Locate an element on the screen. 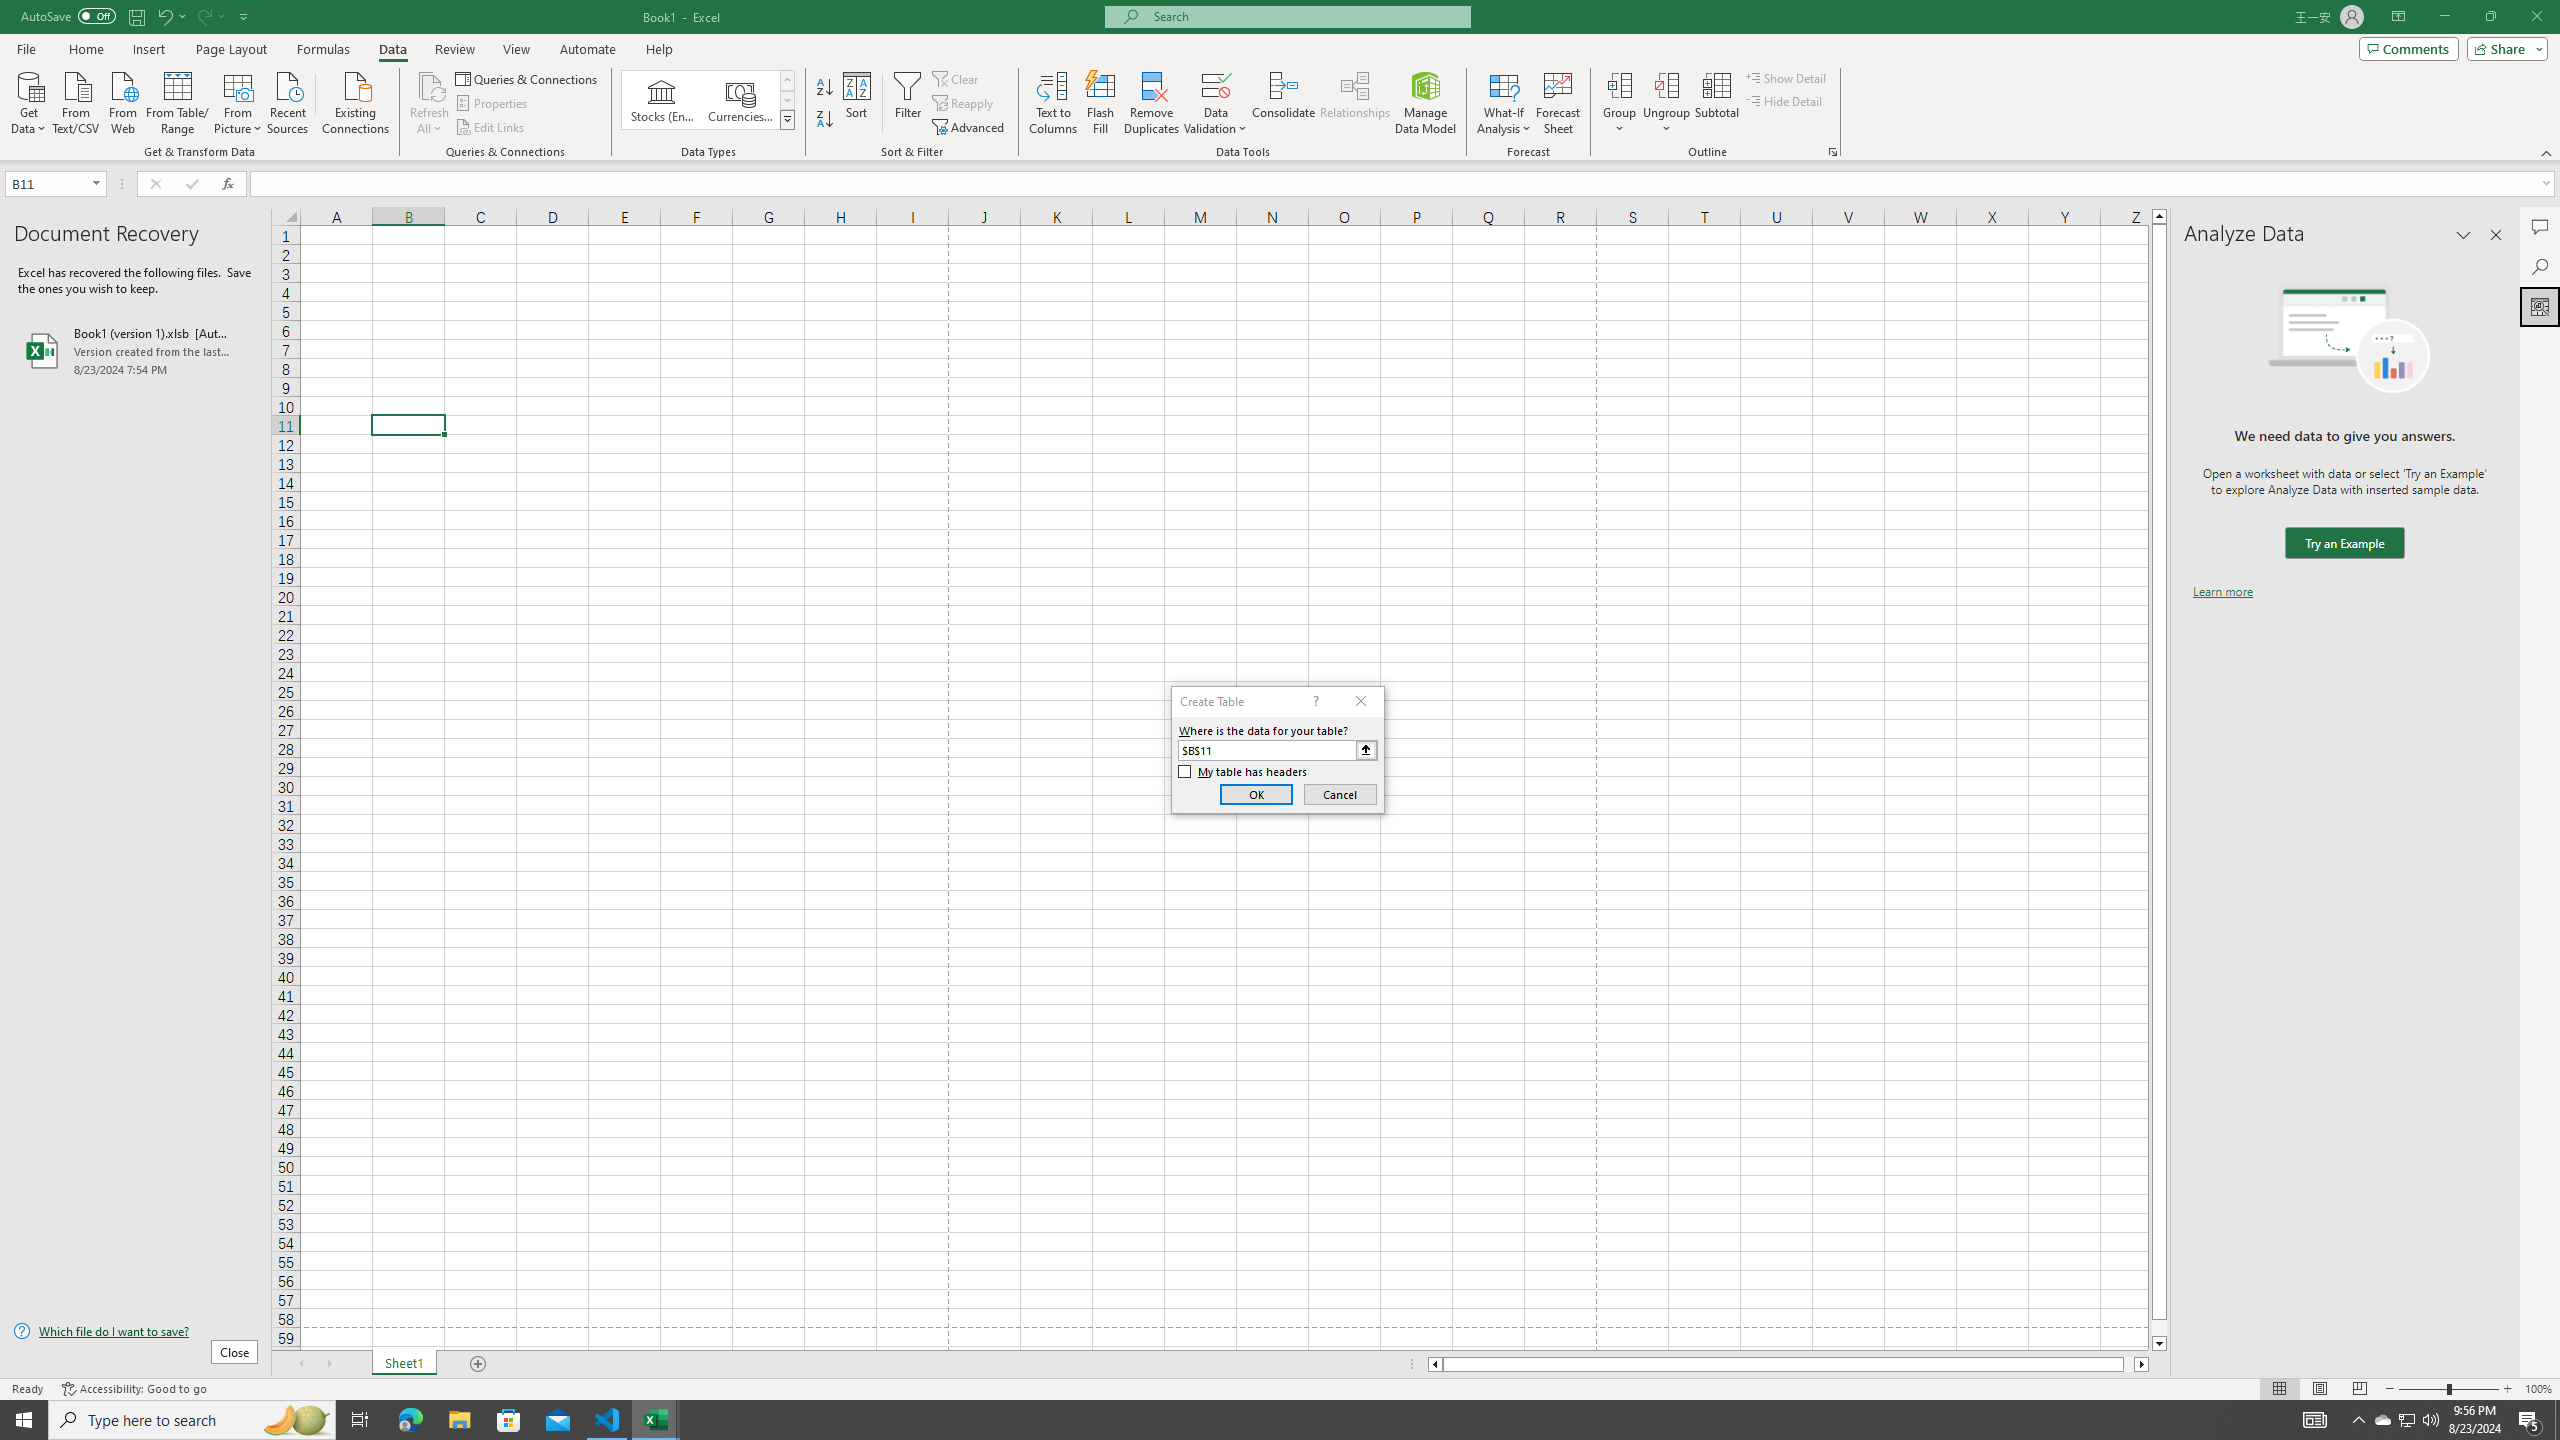  From Text/CSV is located at coordinates (76, 101).